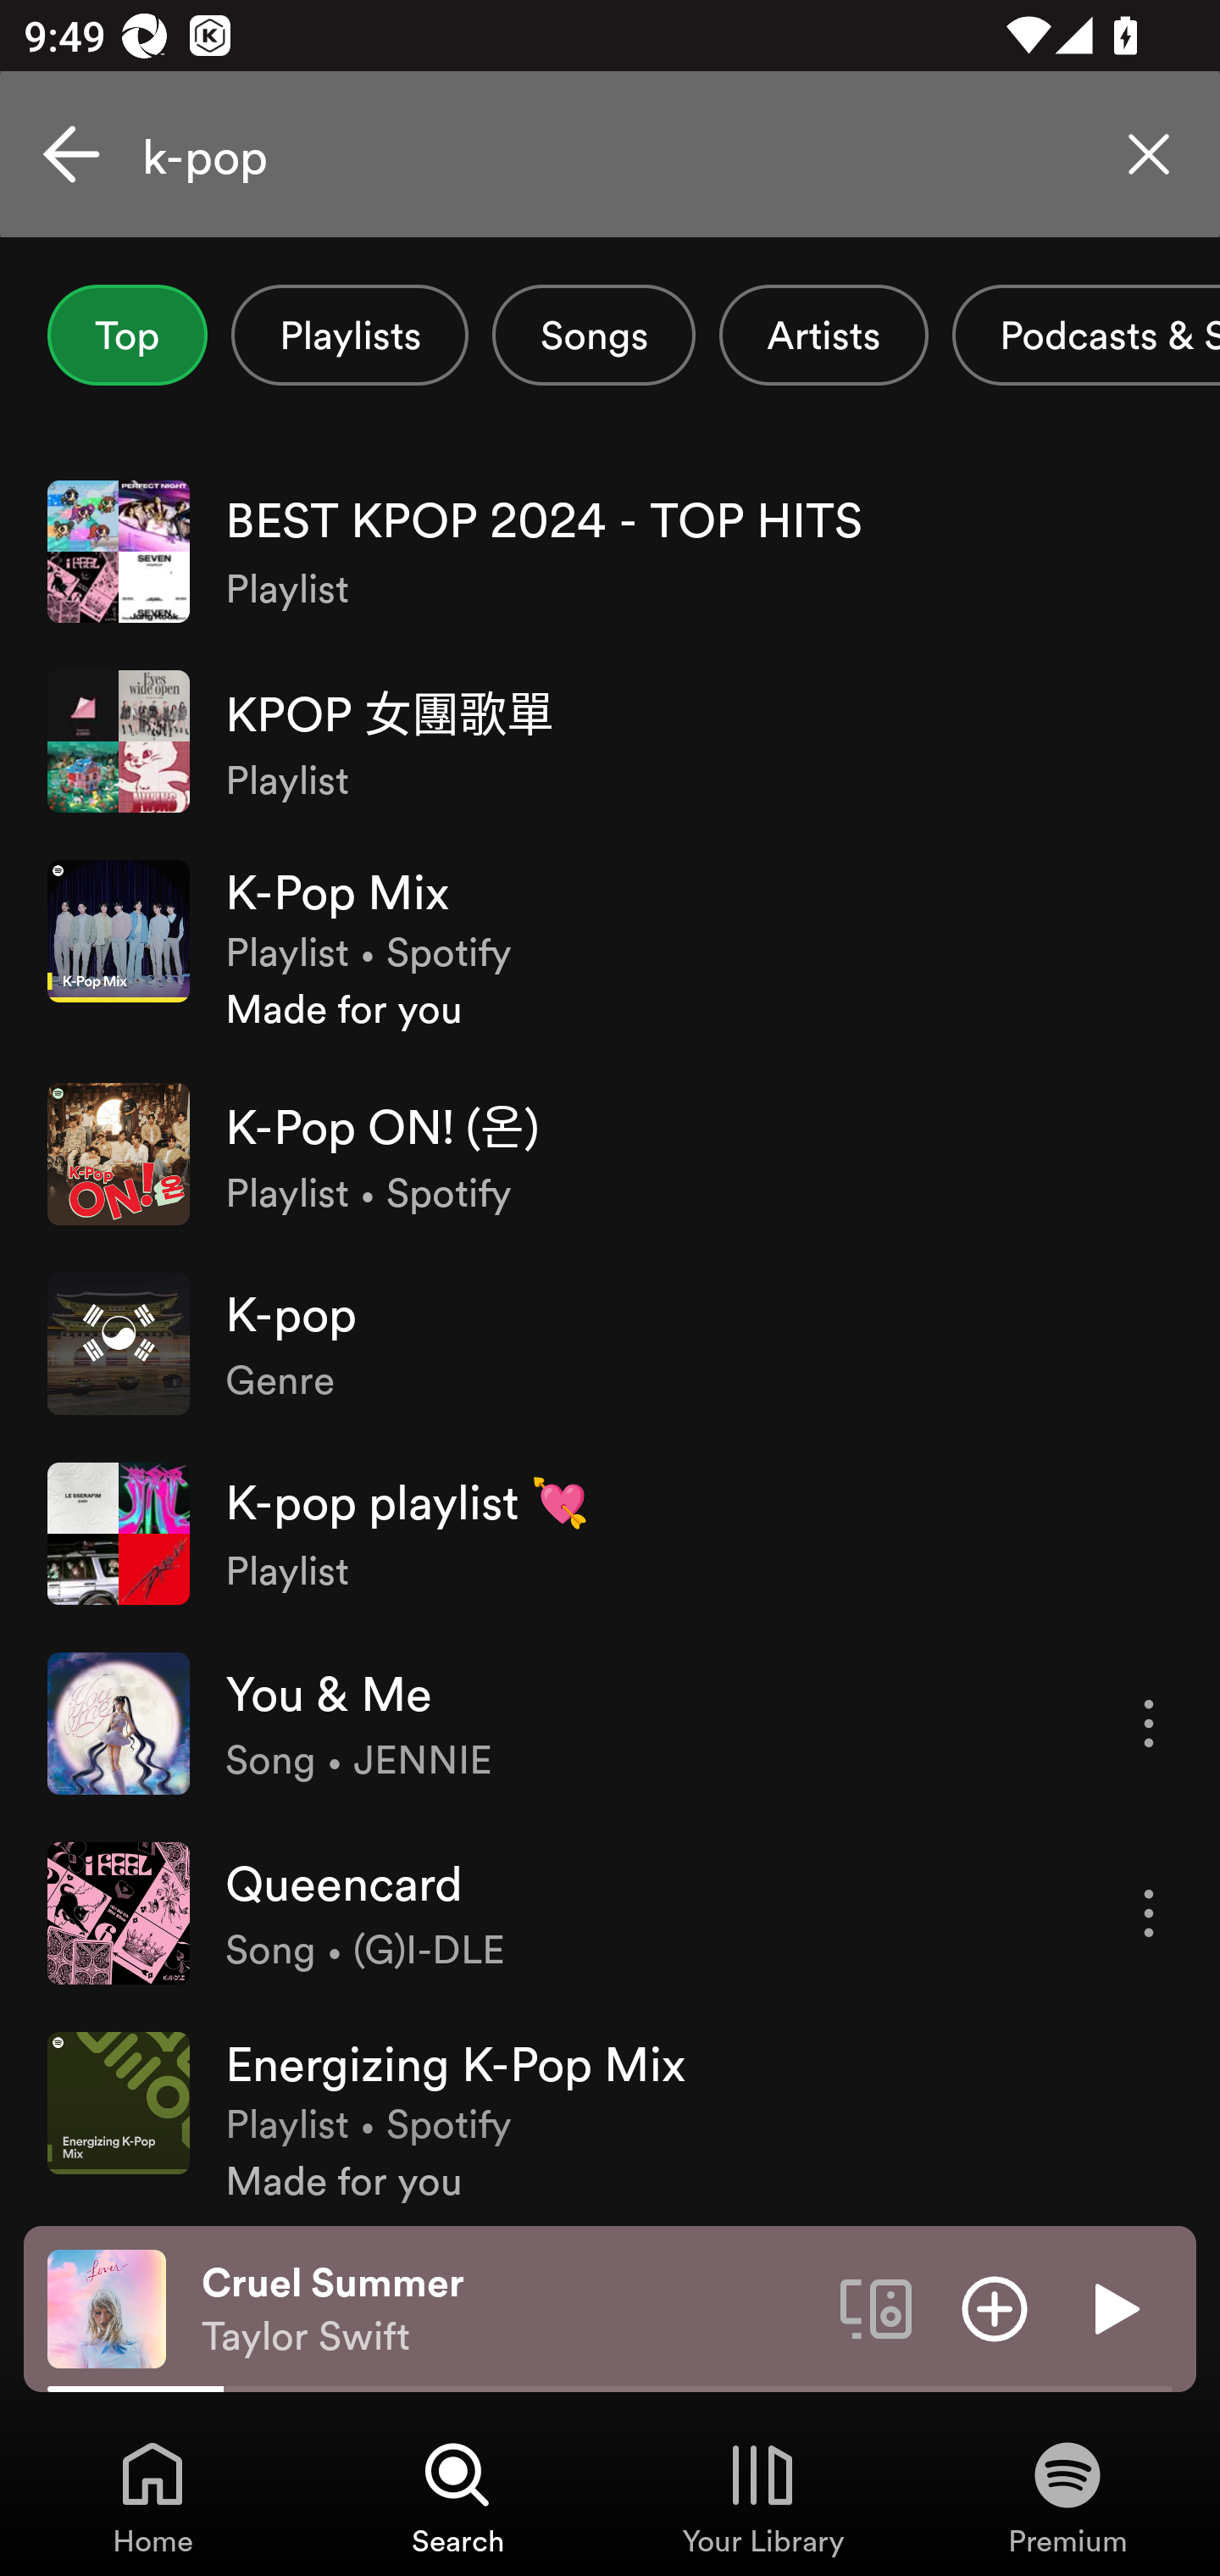  Describe the element at coordinates (71, 154) in the screenshot. I see `Cancel` at that location.